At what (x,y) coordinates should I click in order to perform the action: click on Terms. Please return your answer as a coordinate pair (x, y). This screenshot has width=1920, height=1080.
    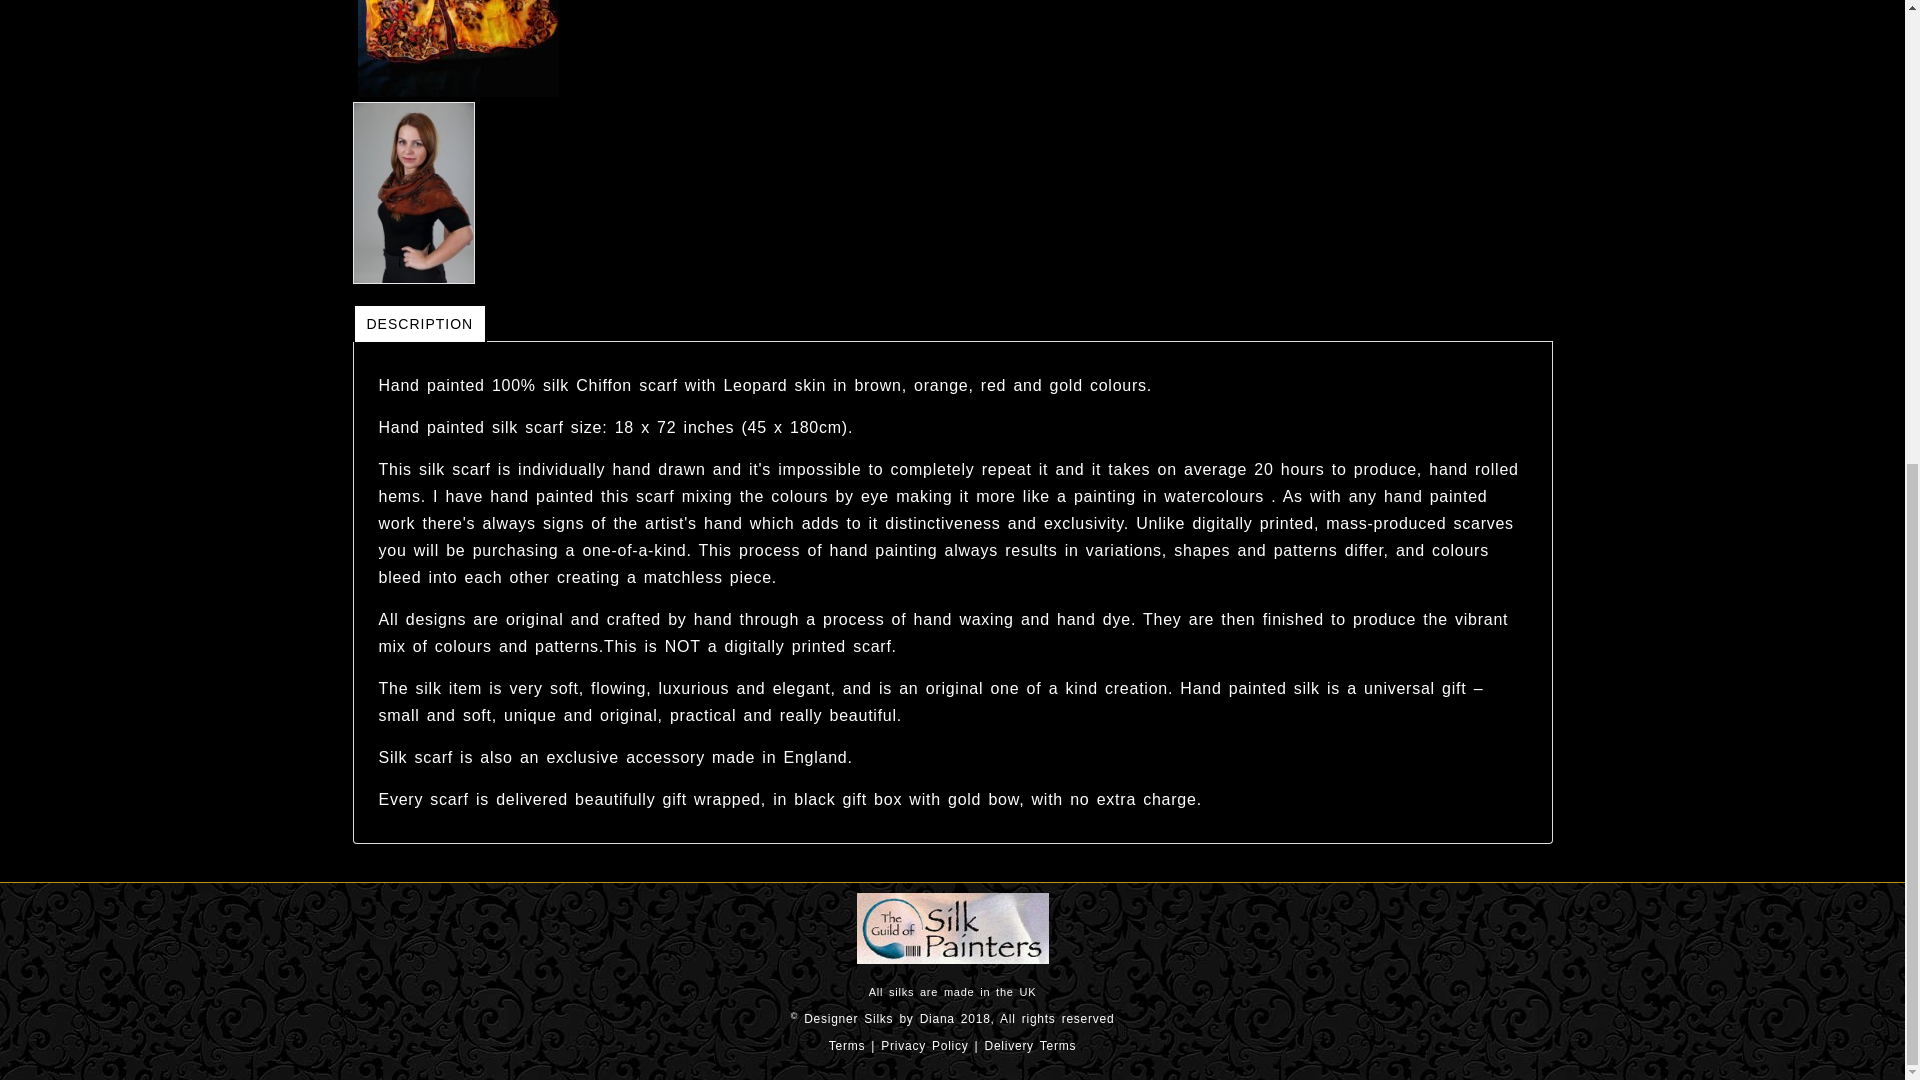
    Looking at the image, I should click on (847, 1046).